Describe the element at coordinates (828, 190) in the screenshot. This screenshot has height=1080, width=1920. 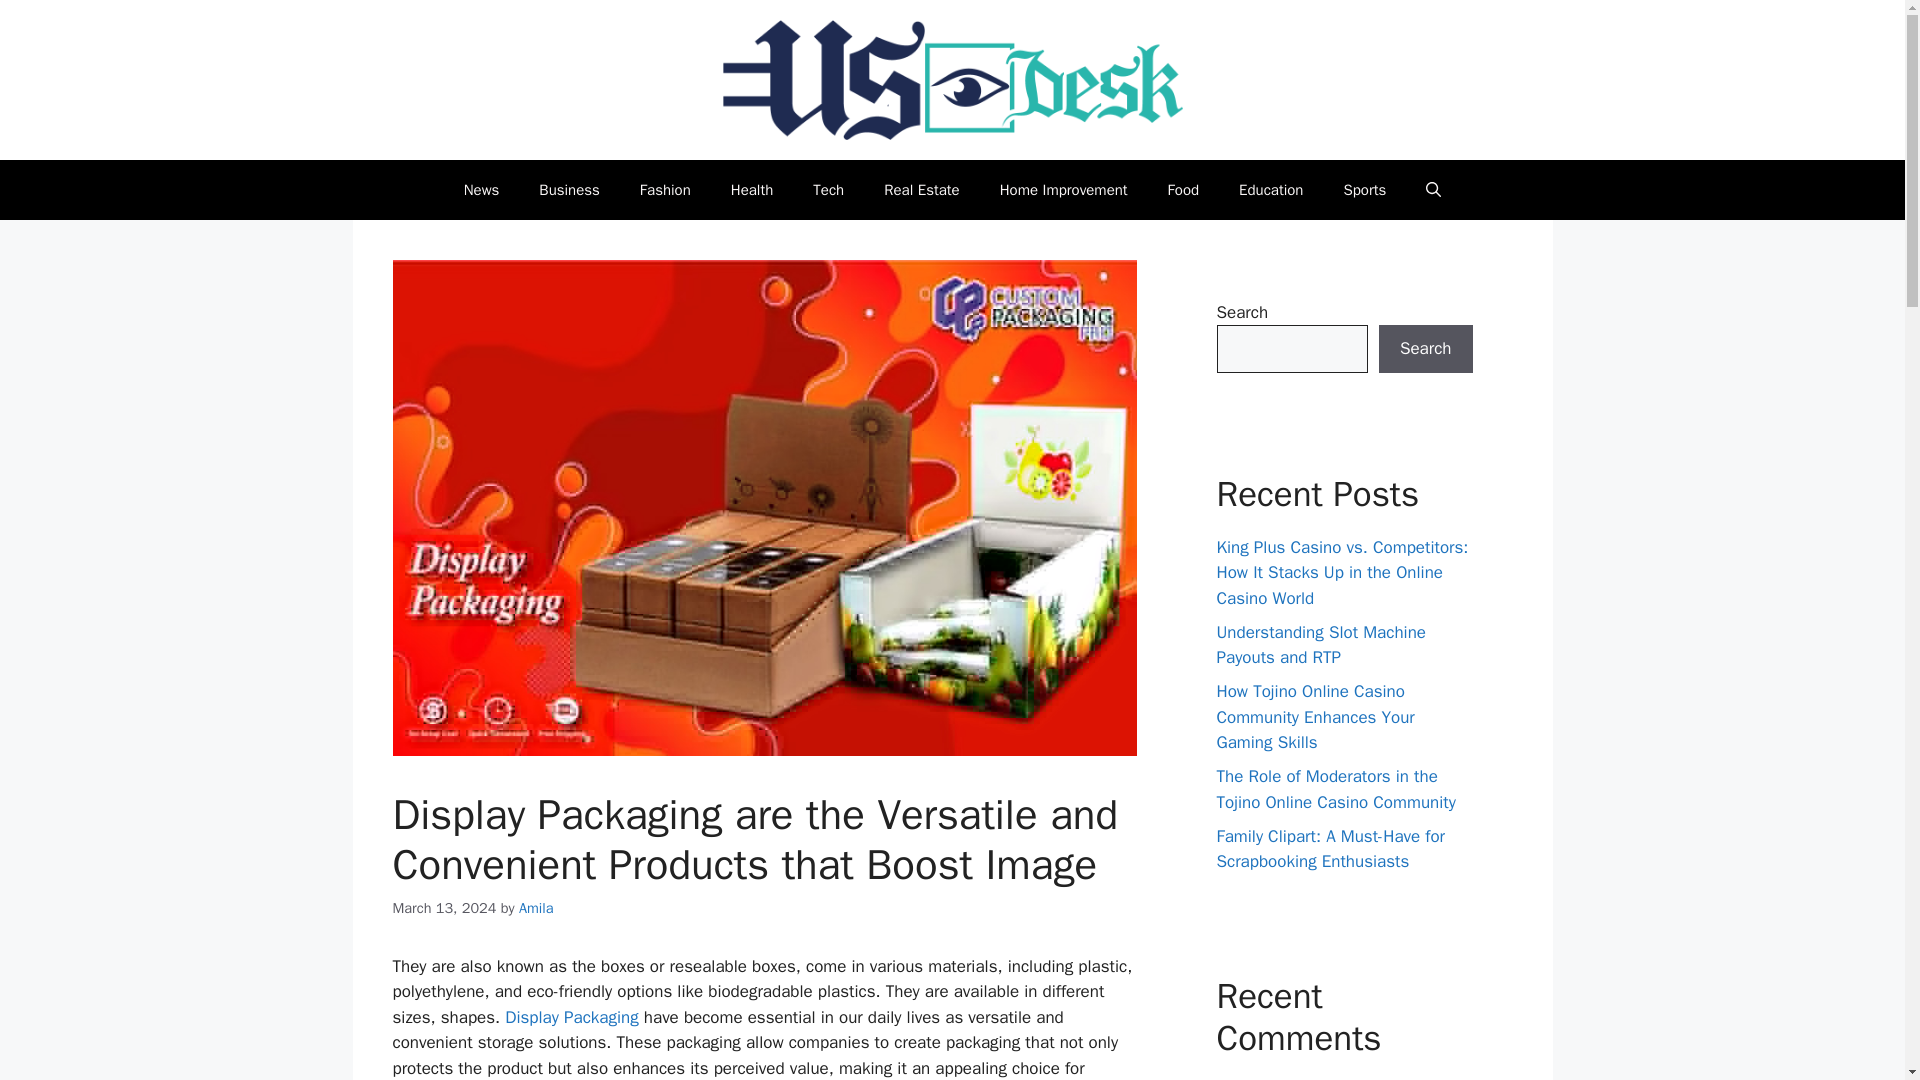
I see `Tech` at that location.